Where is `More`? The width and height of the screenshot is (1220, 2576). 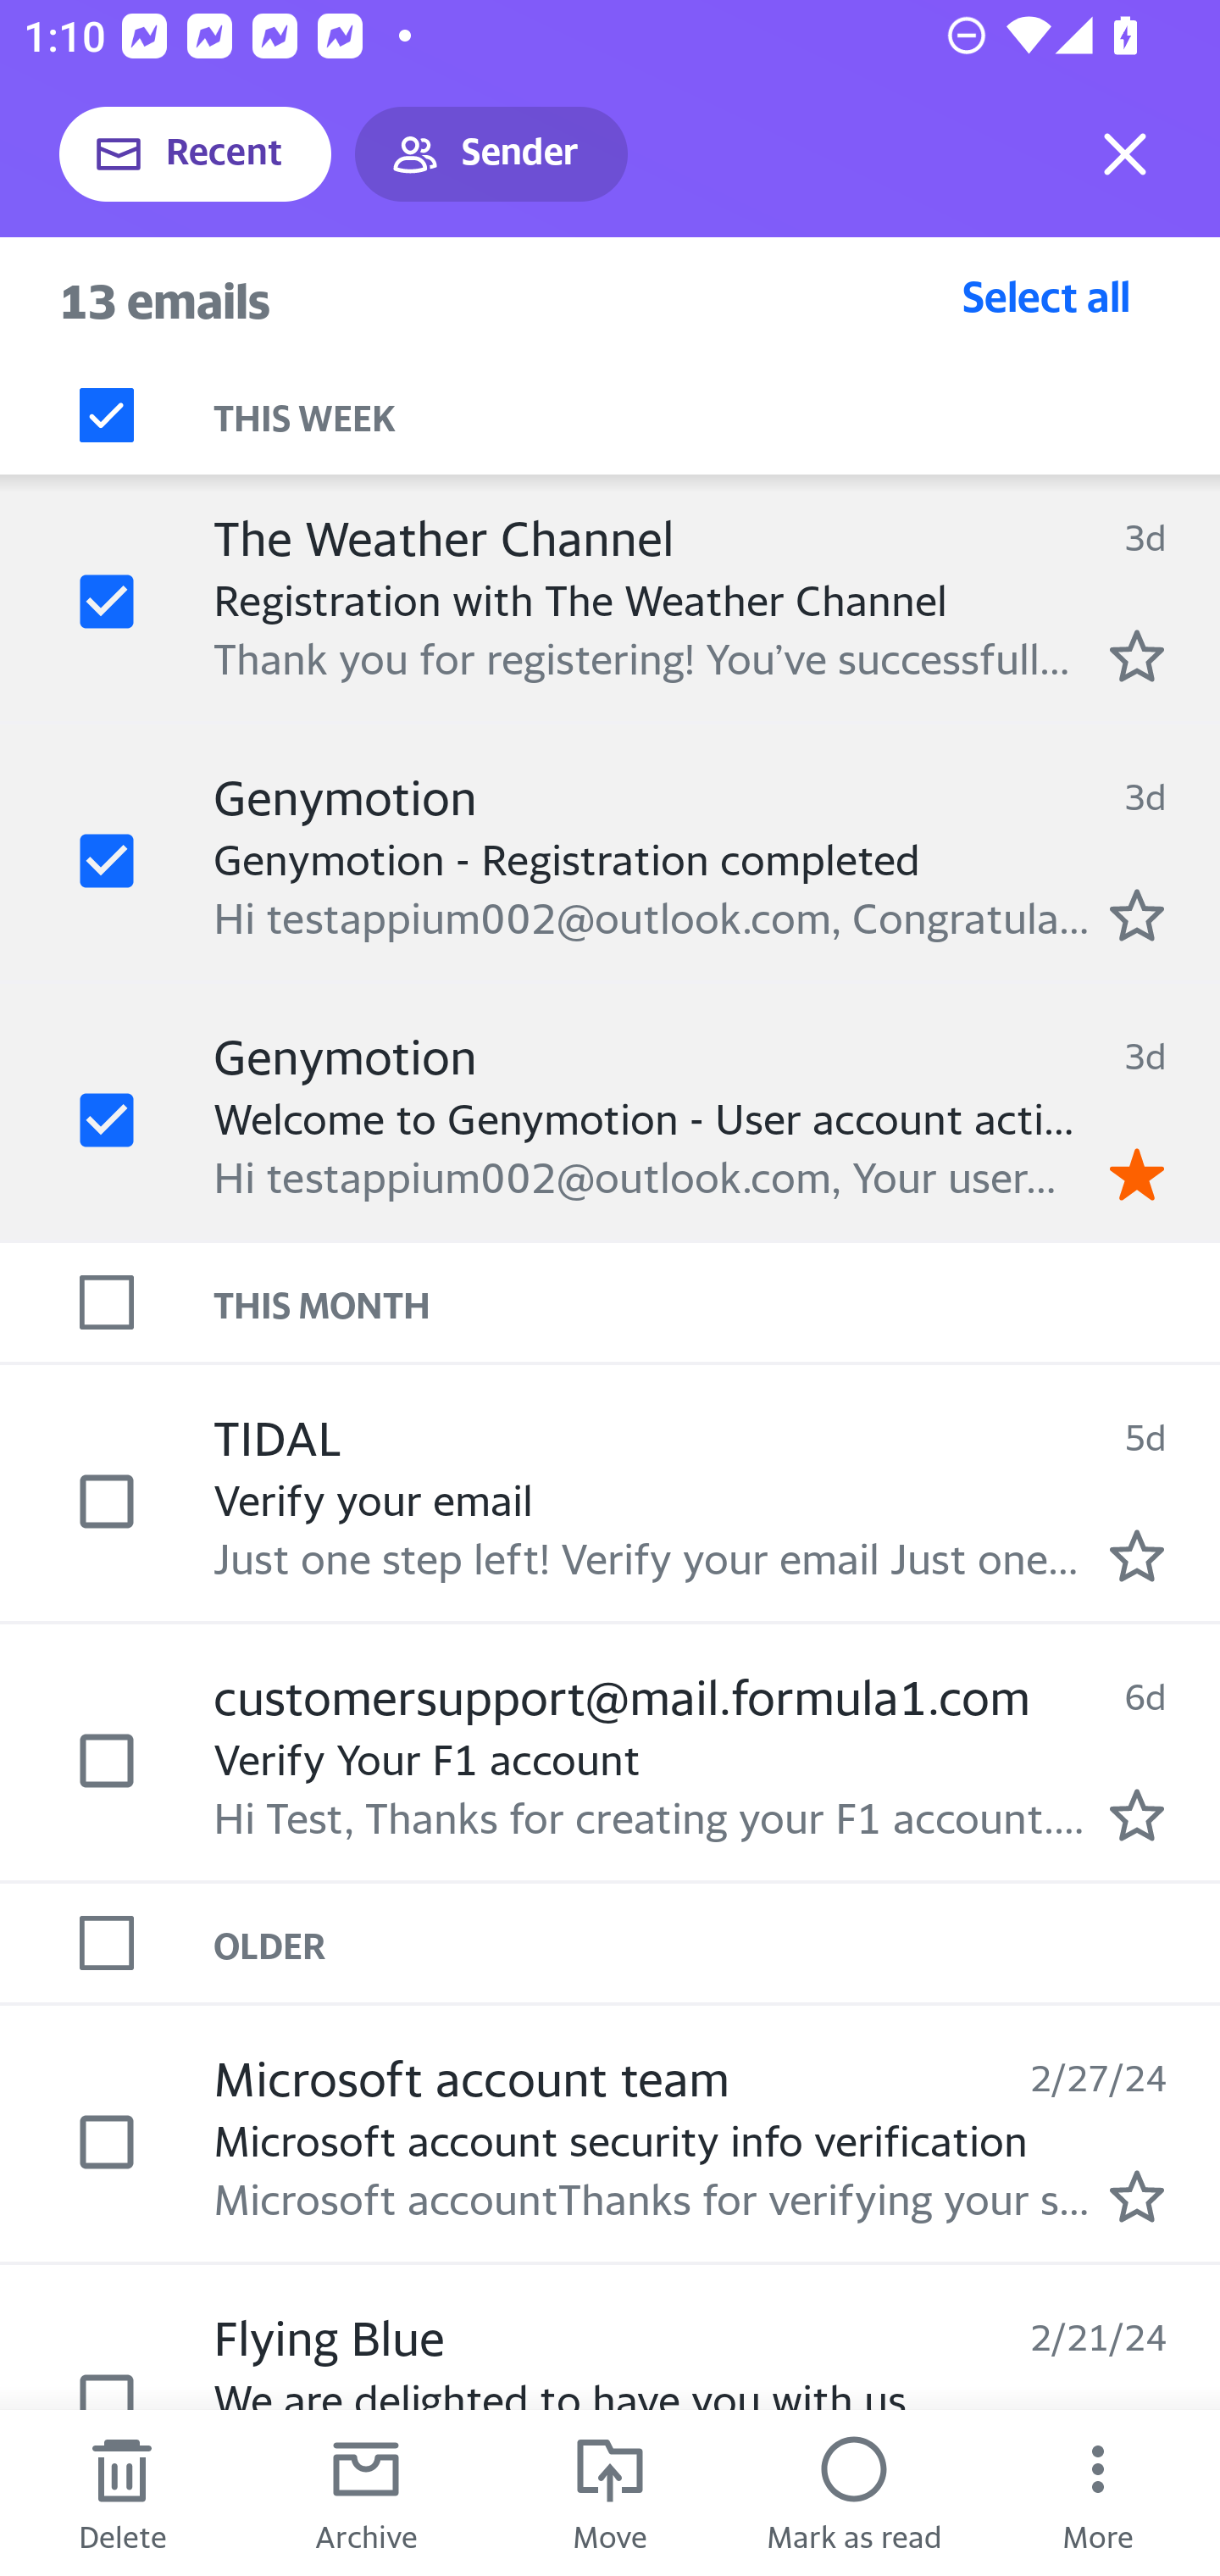
More is located at coordinates (1098, 2493).